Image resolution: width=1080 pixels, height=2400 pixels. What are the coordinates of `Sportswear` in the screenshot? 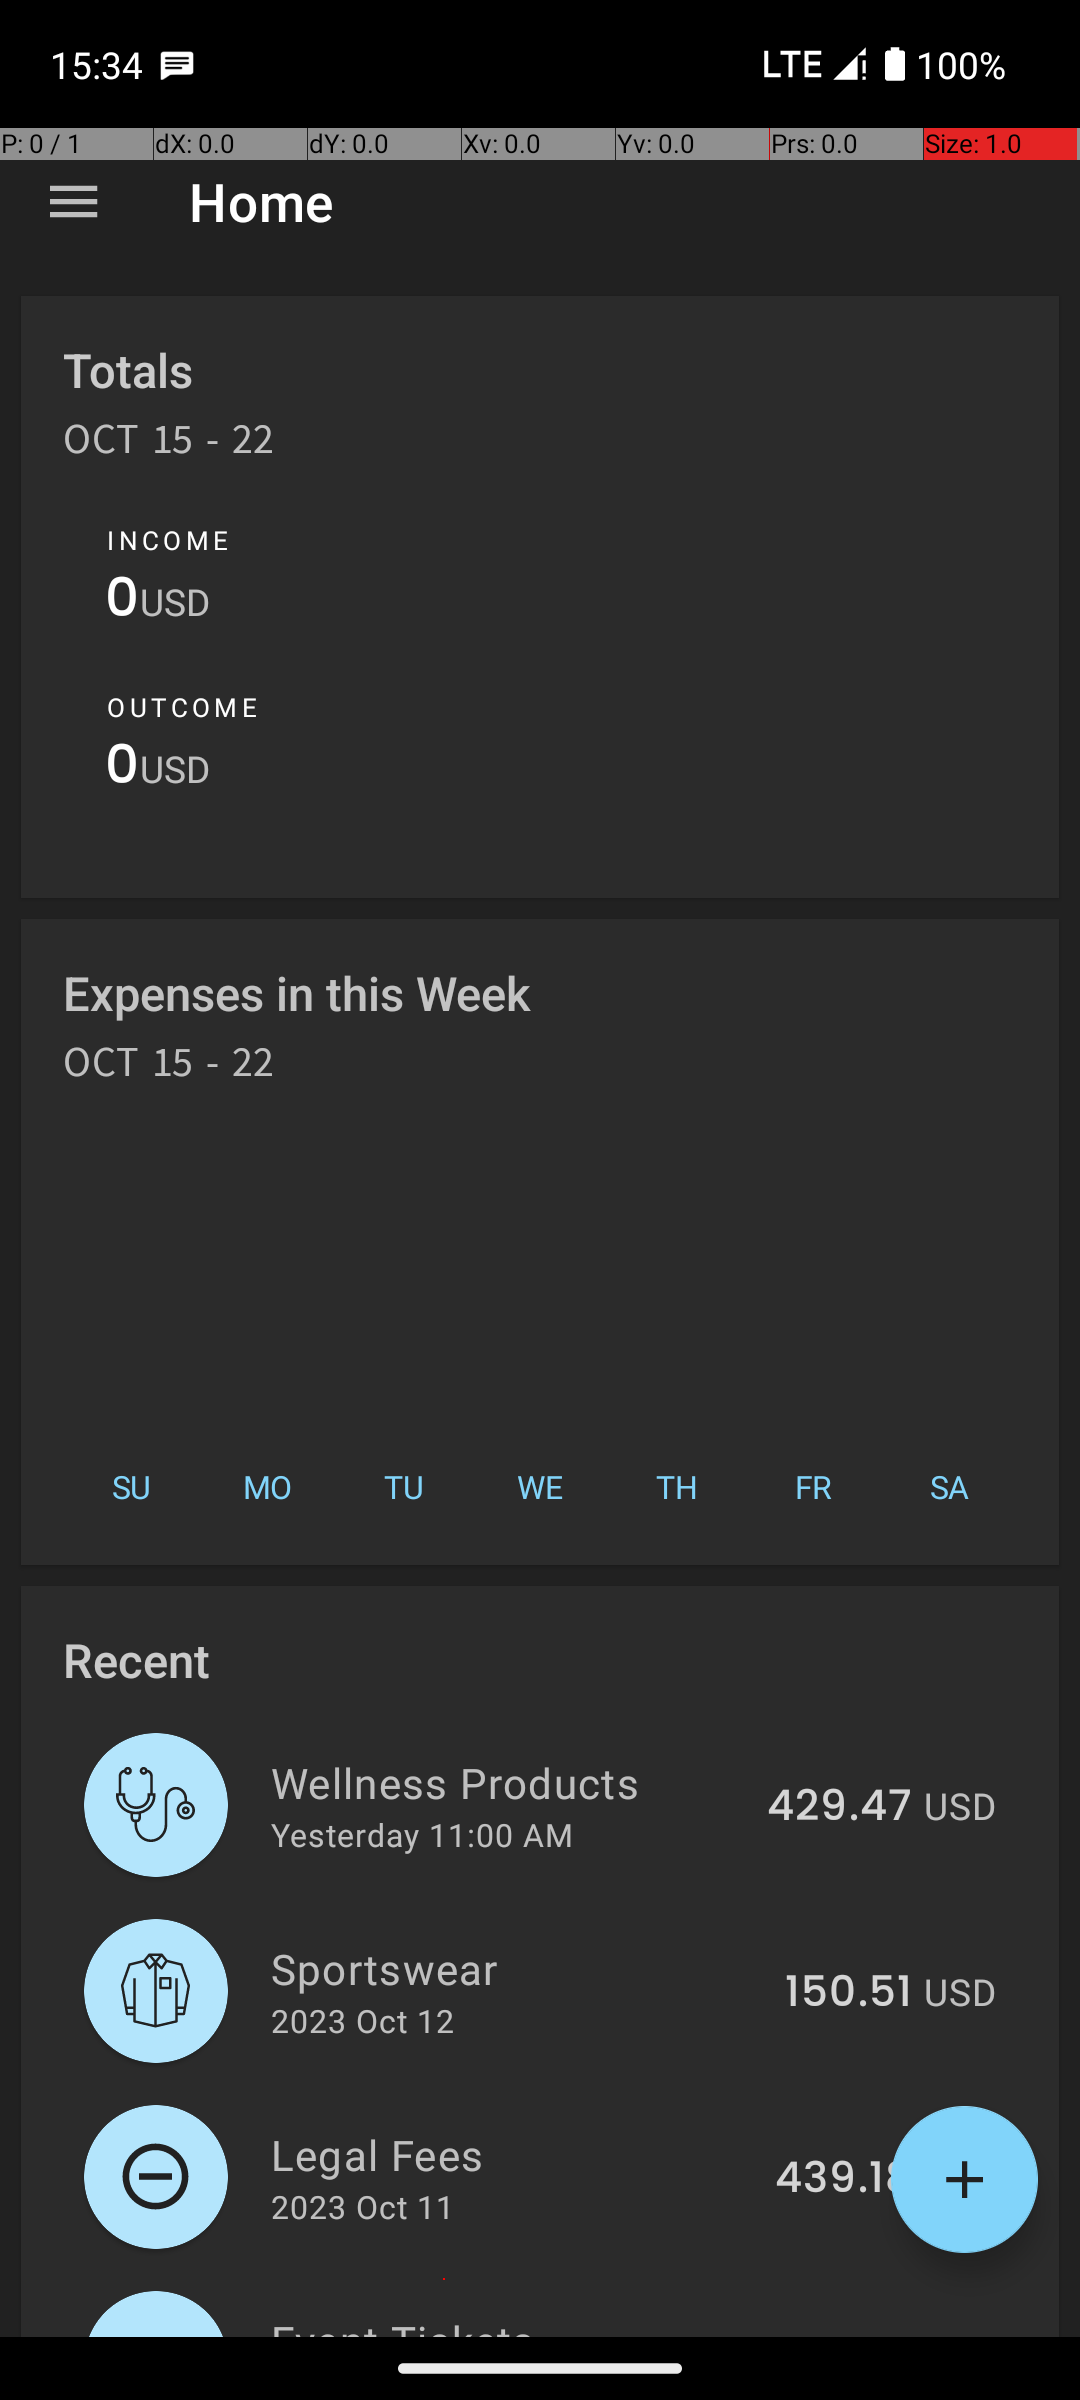 It's located at (516, 1968).